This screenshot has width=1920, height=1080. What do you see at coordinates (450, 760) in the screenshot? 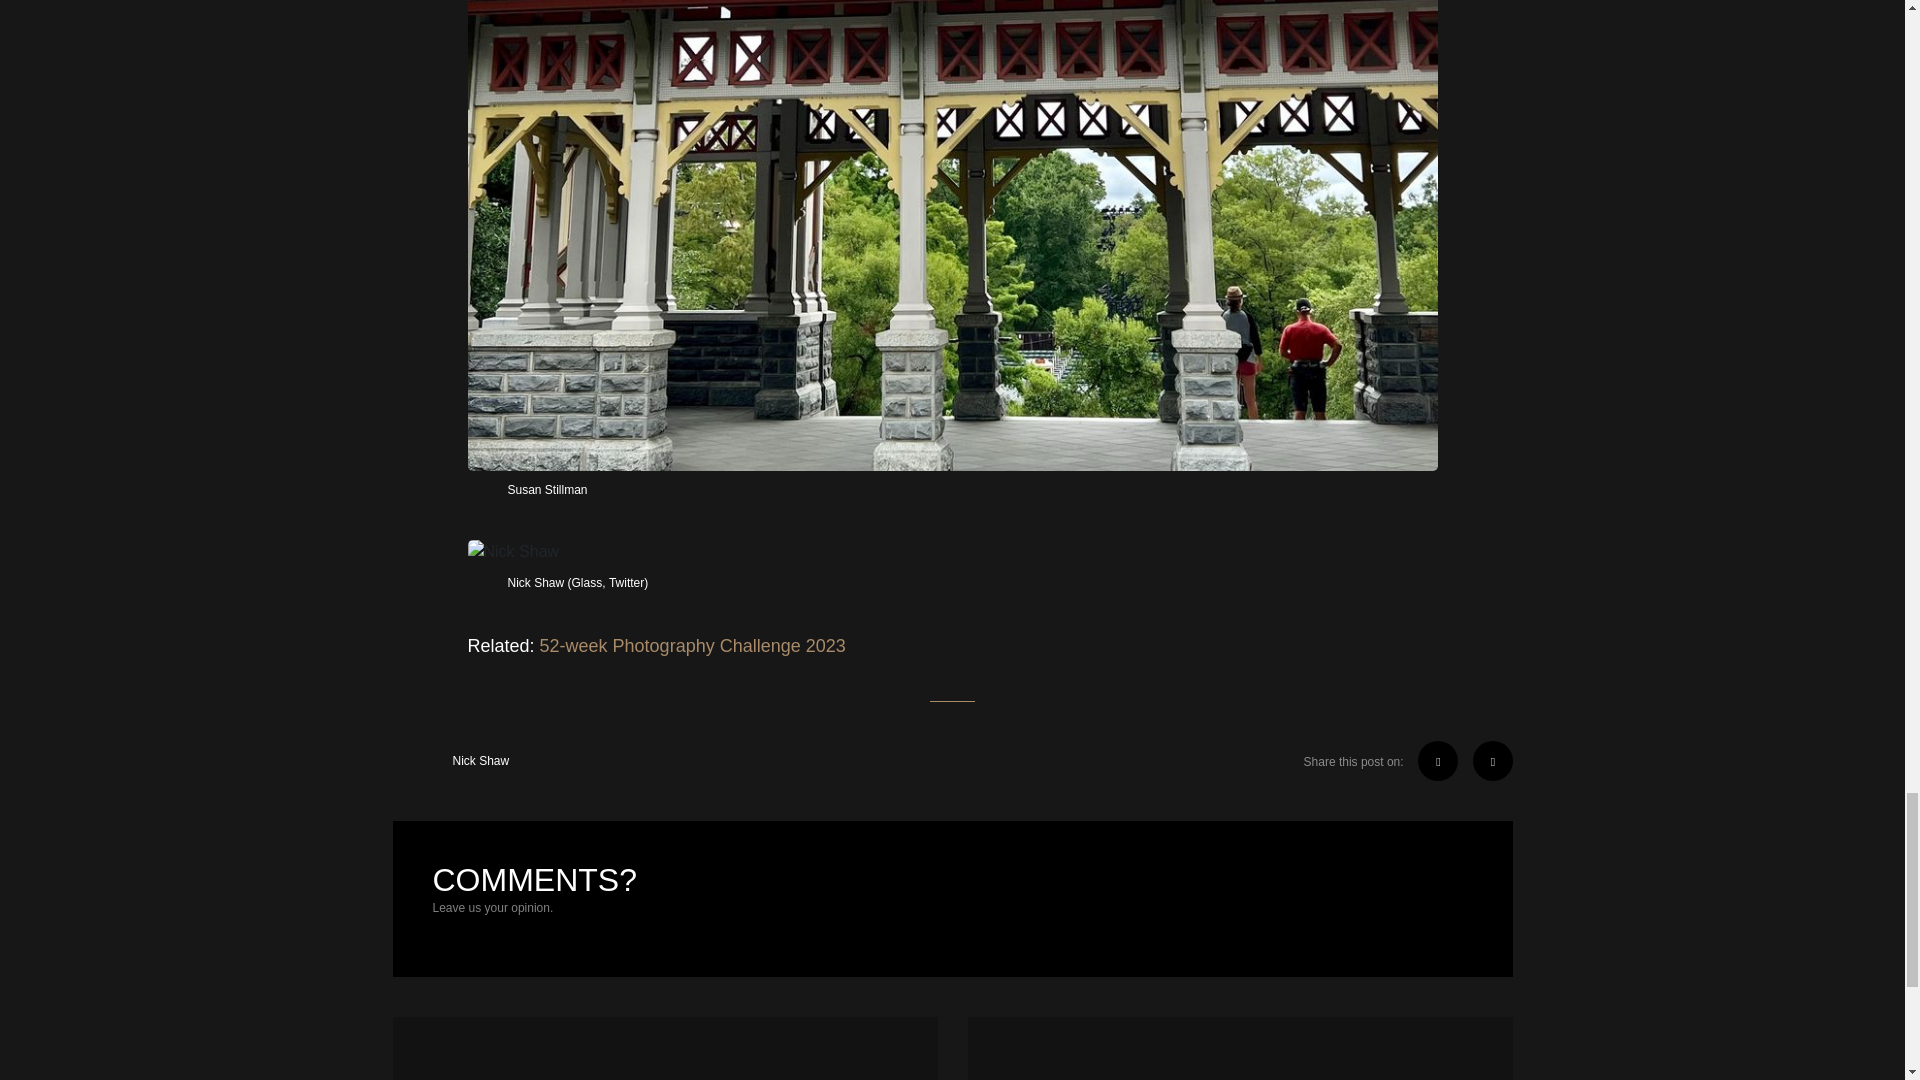
I see `Nick Shaw` at bounding box center [450, 760].